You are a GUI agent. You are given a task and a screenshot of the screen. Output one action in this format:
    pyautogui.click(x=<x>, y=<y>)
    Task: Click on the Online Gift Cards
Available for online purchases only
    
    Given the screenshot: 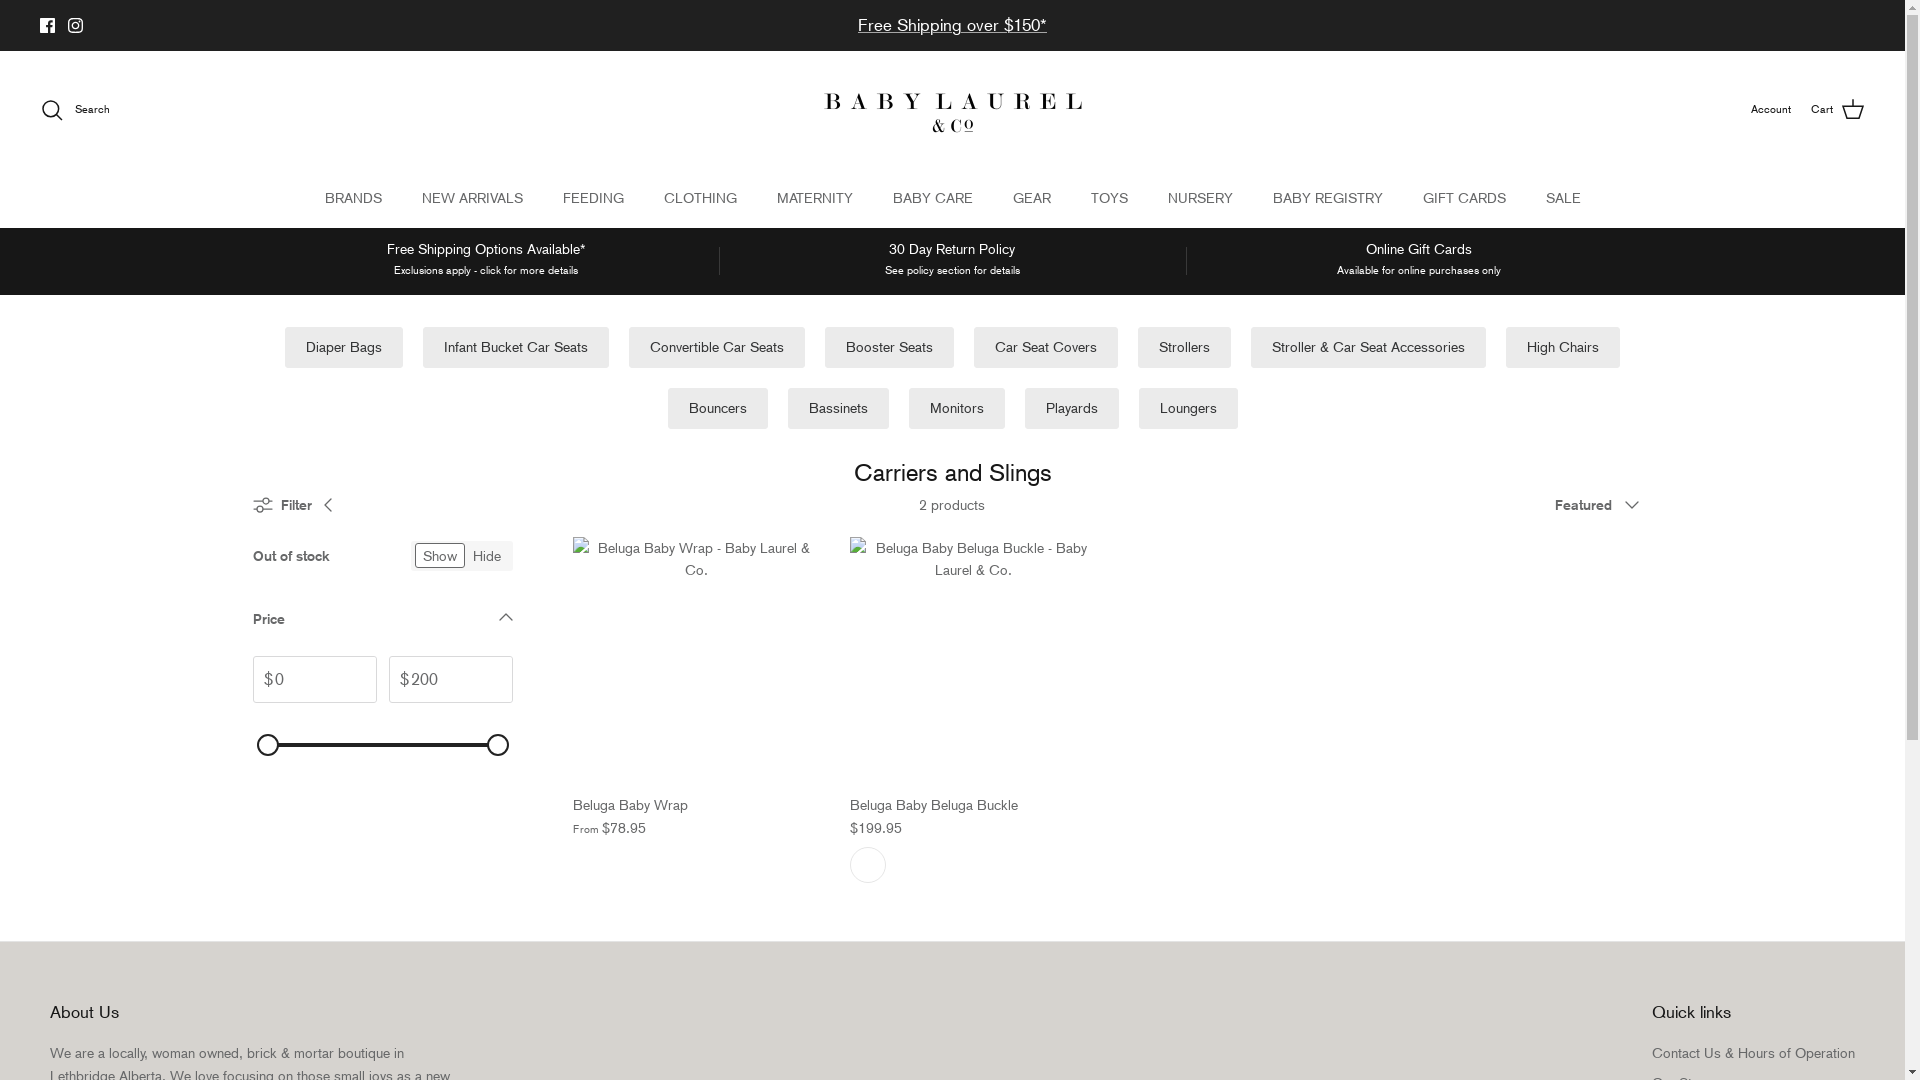 What is the action you would take?
    pyautogui.click(x=1420, y=260)
    